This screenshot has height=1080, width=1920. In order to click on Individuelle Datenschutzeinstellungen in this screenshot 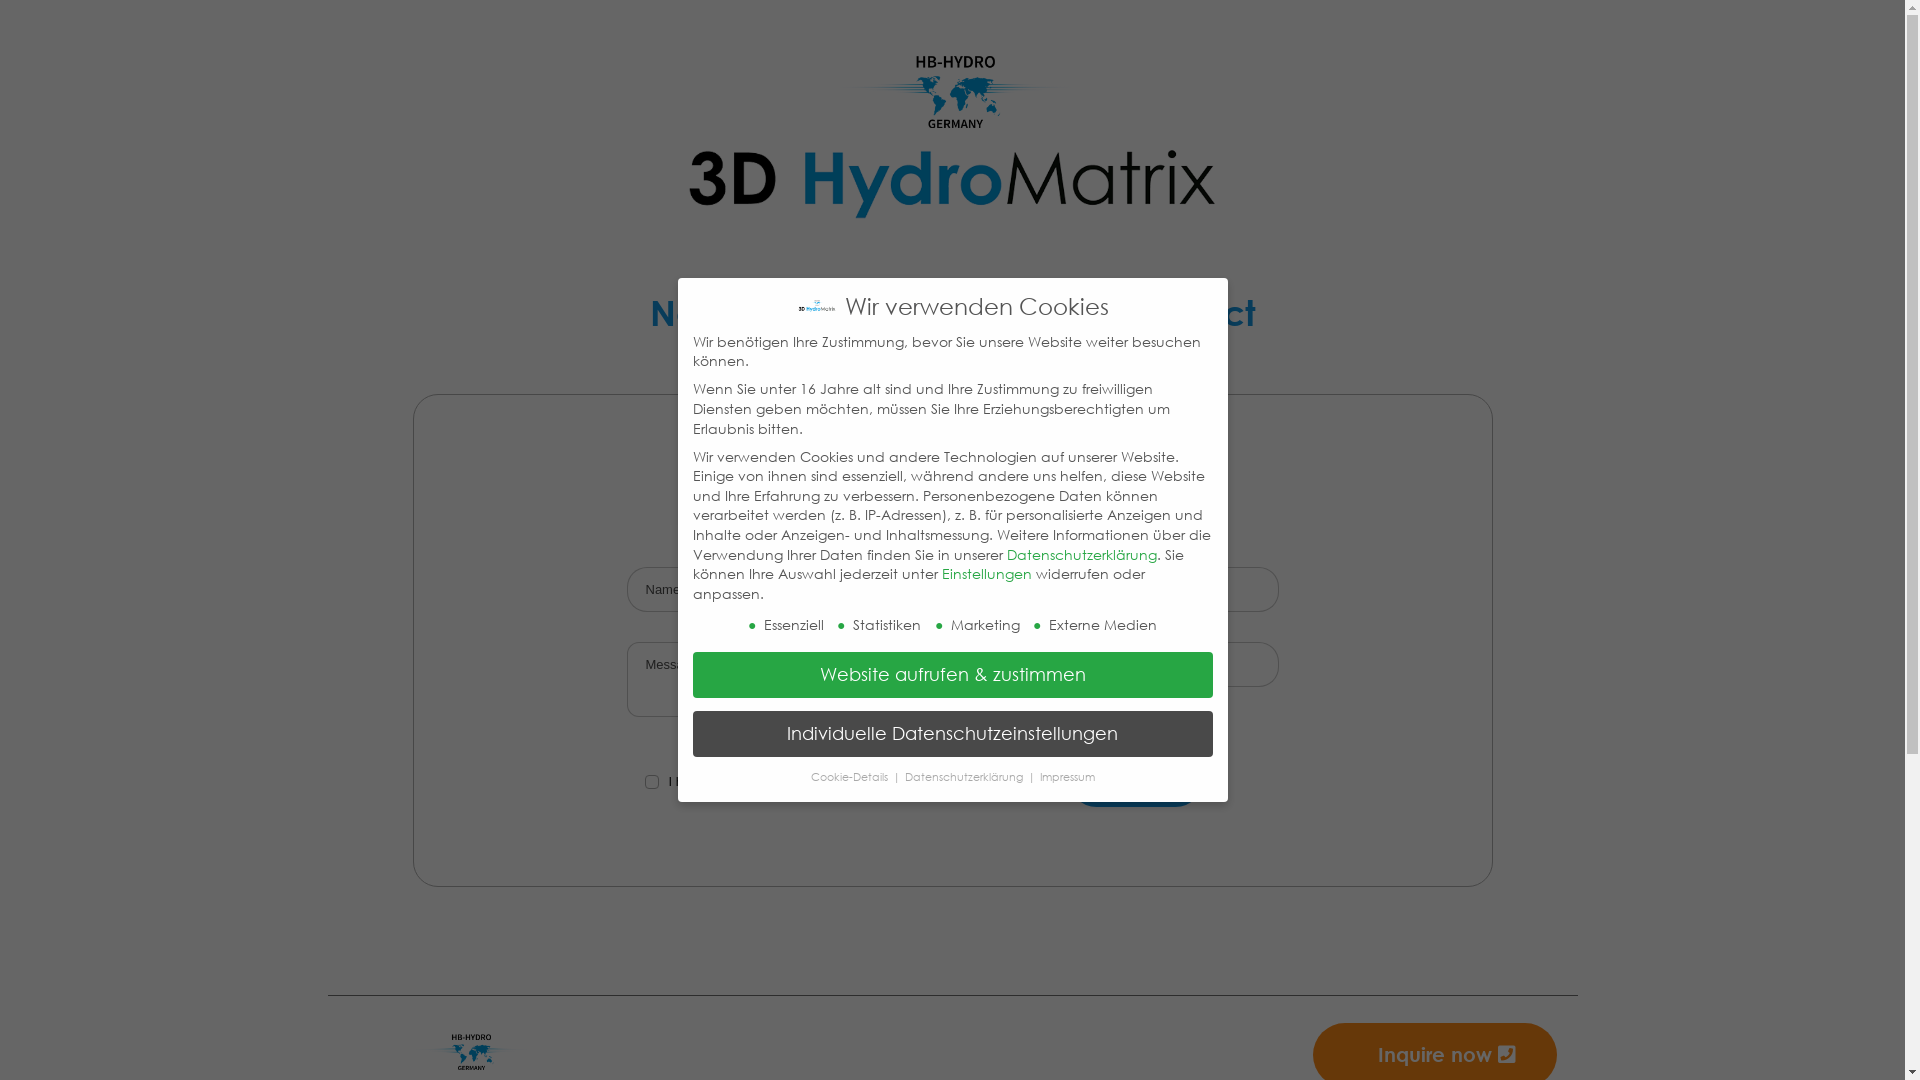, I will do `click(952, 734)`.